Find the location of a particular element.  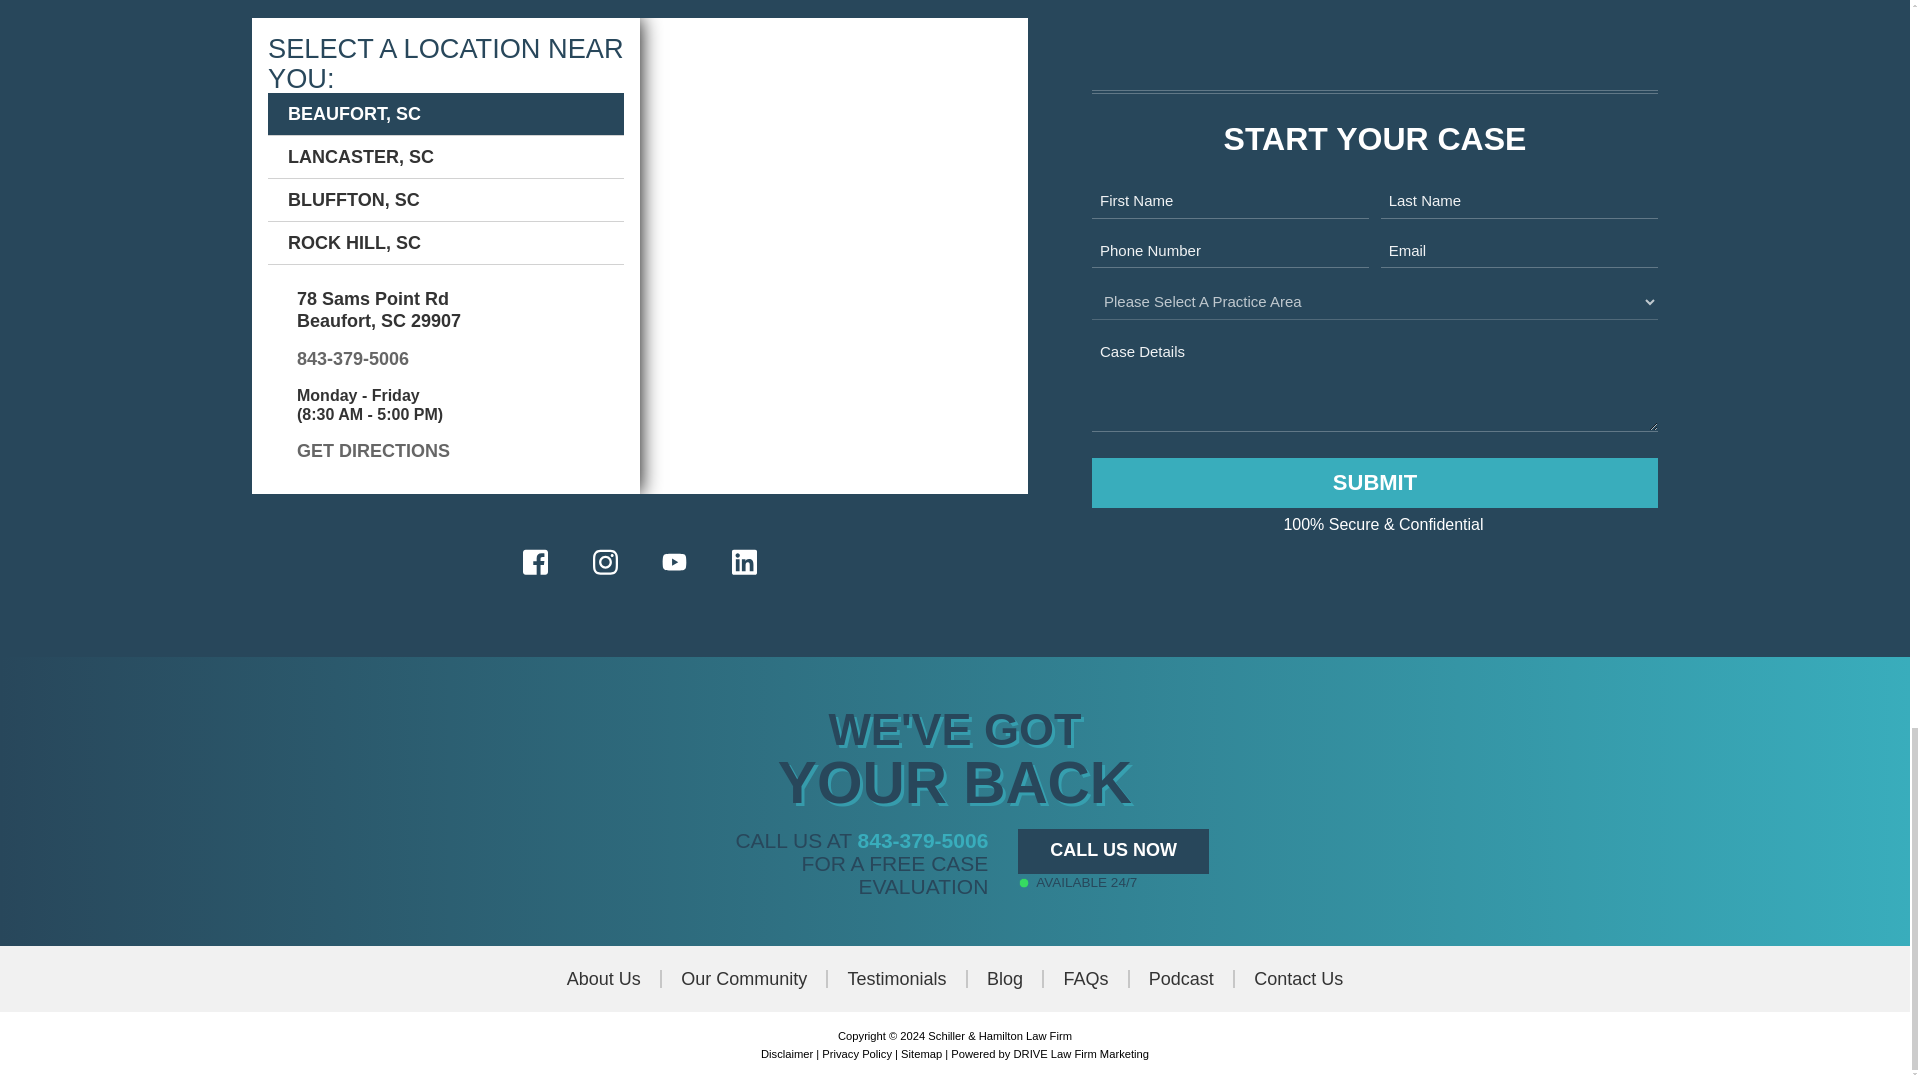

LinkedIn is located at coordinates (744, 562).